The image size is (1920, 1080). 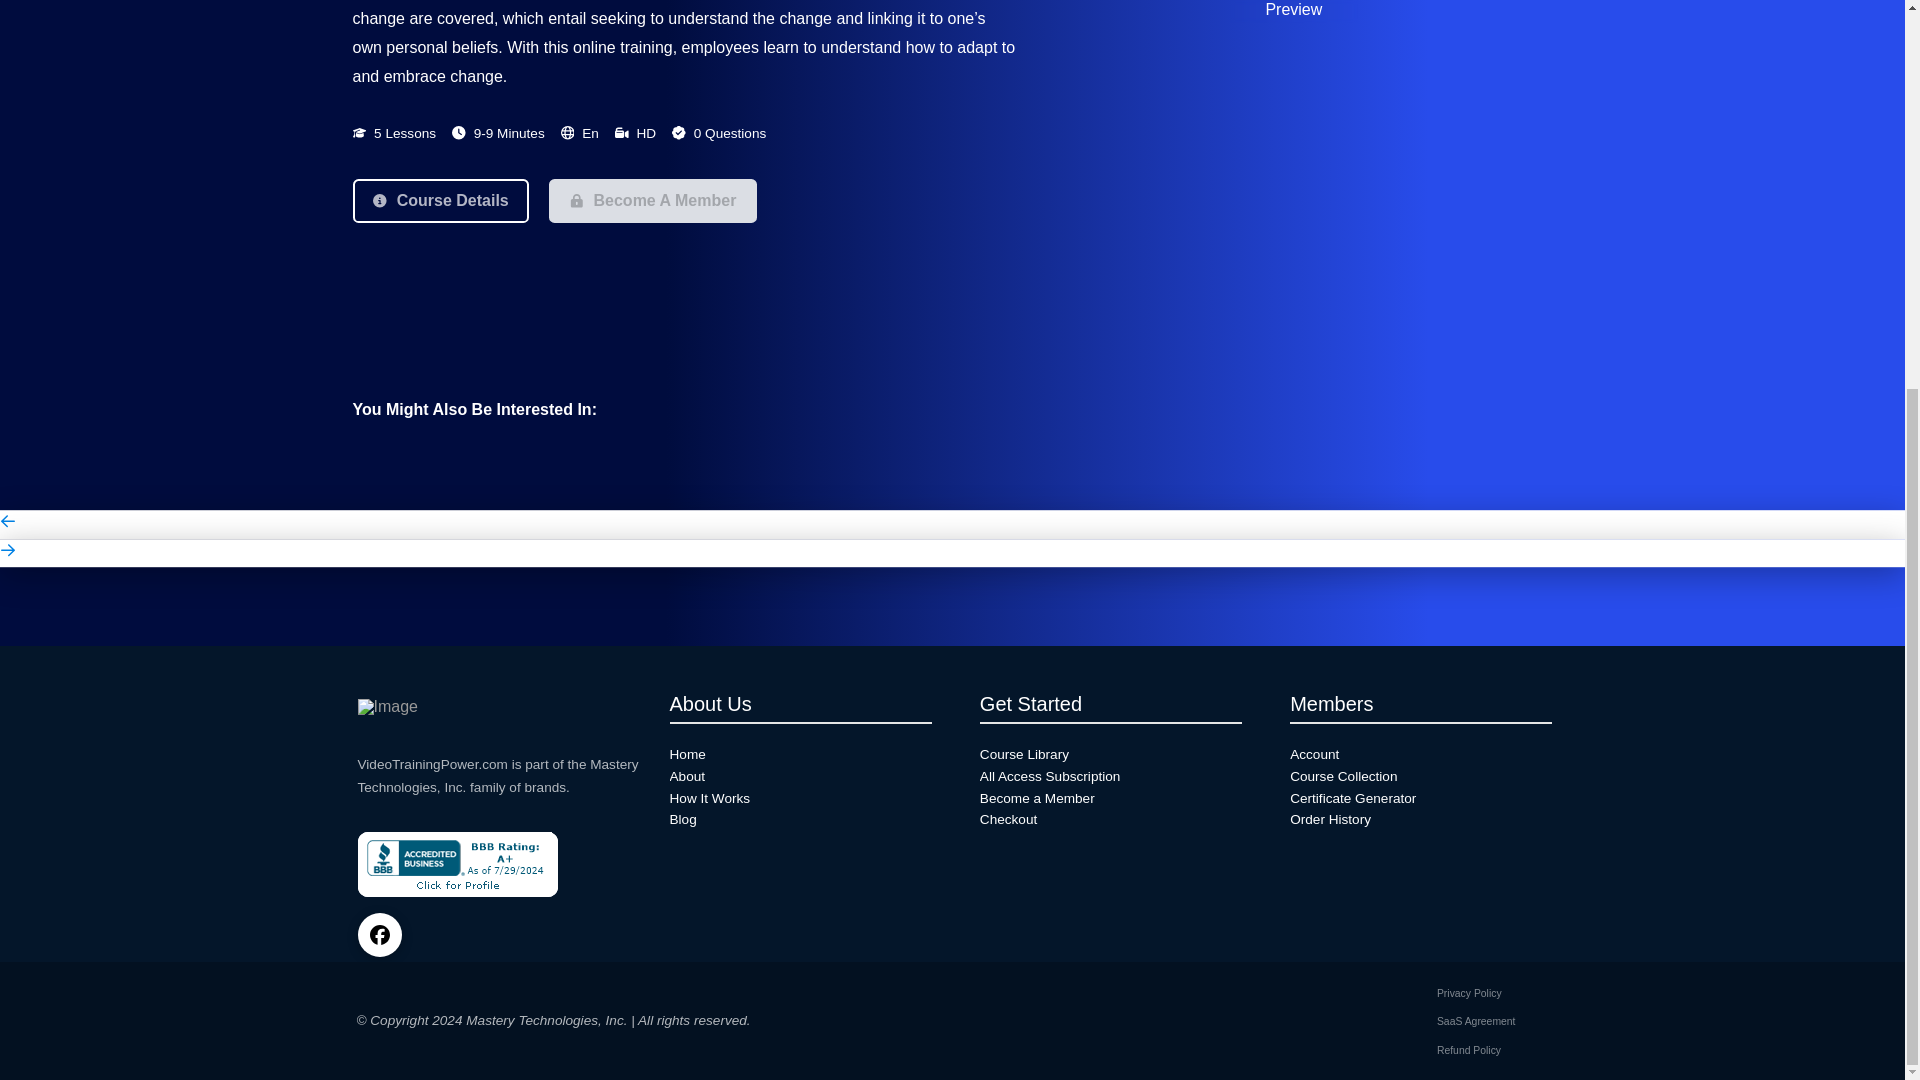 I want to click on Become a Member, so click(x=1110, y=799).